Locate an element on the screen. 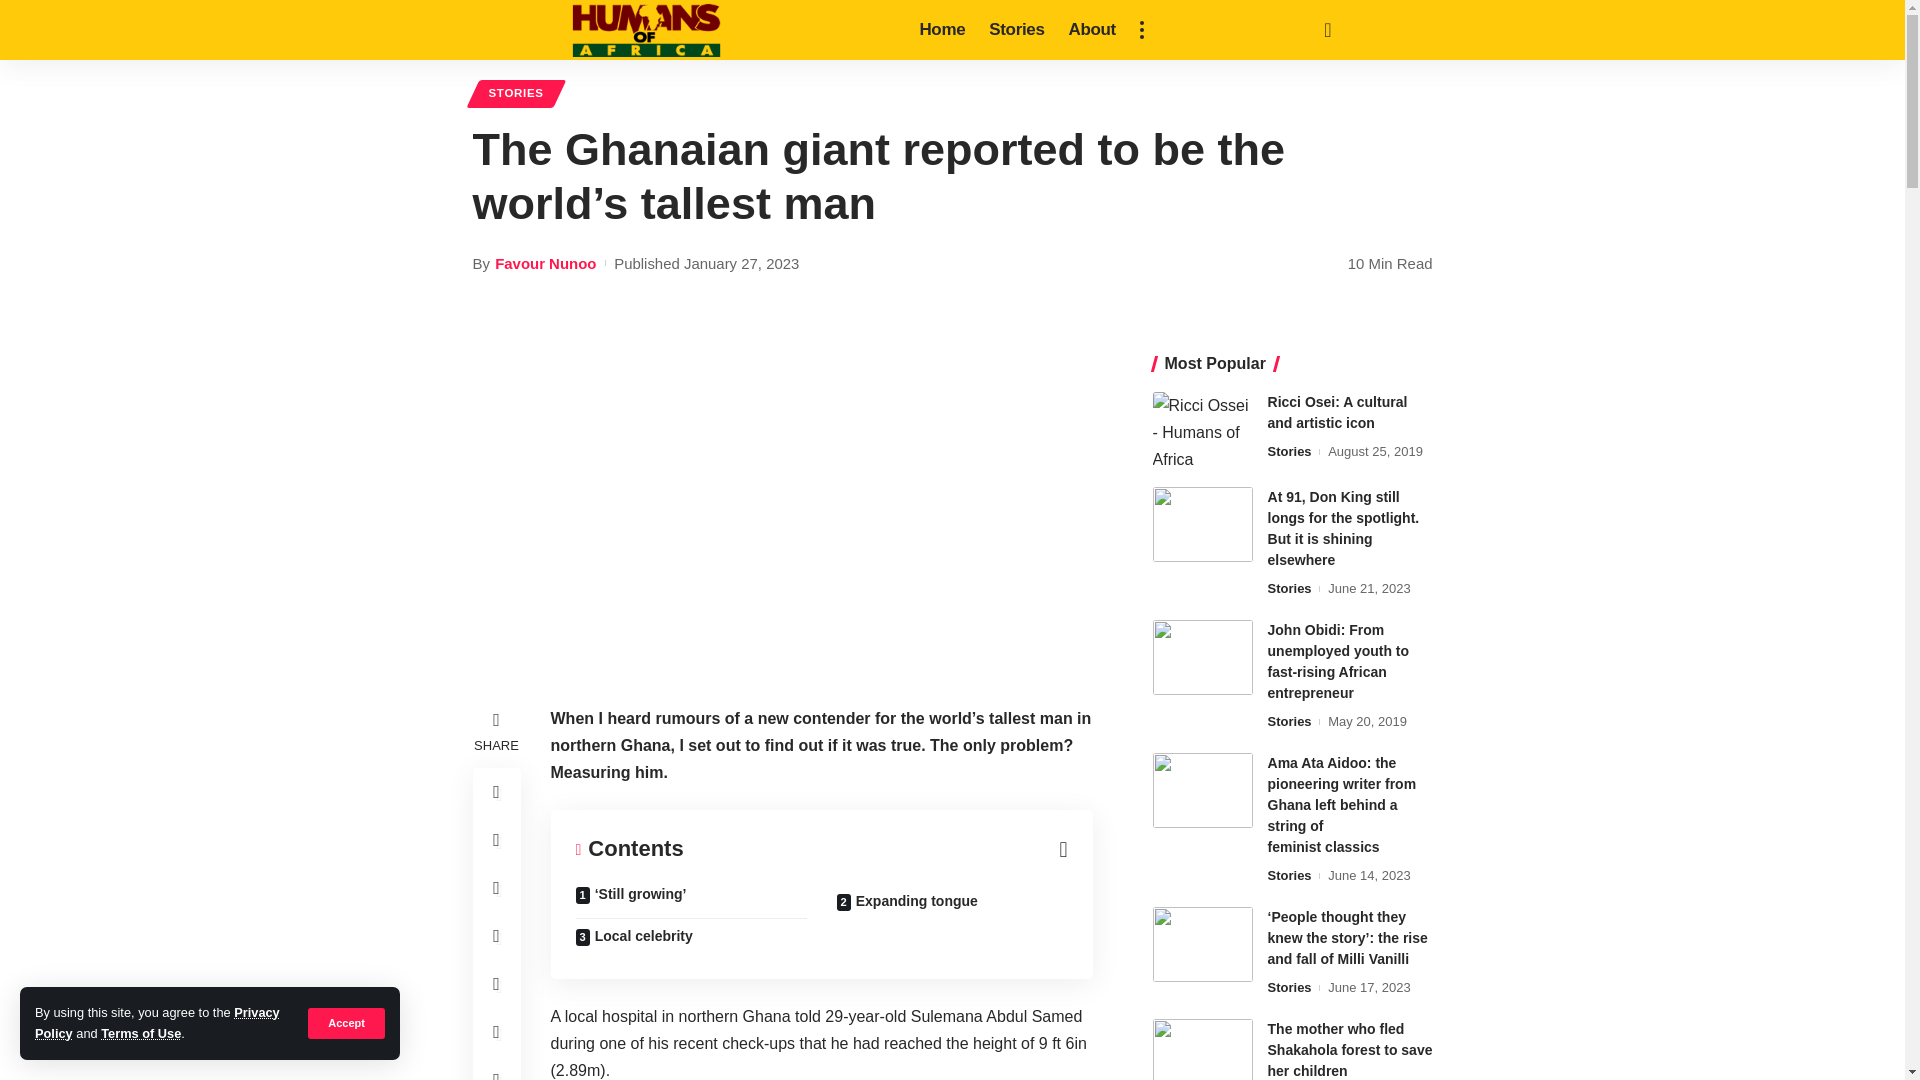 This screenshot has width=1920, height=1080. Terms of Use is located at coordinates (140, 1034).